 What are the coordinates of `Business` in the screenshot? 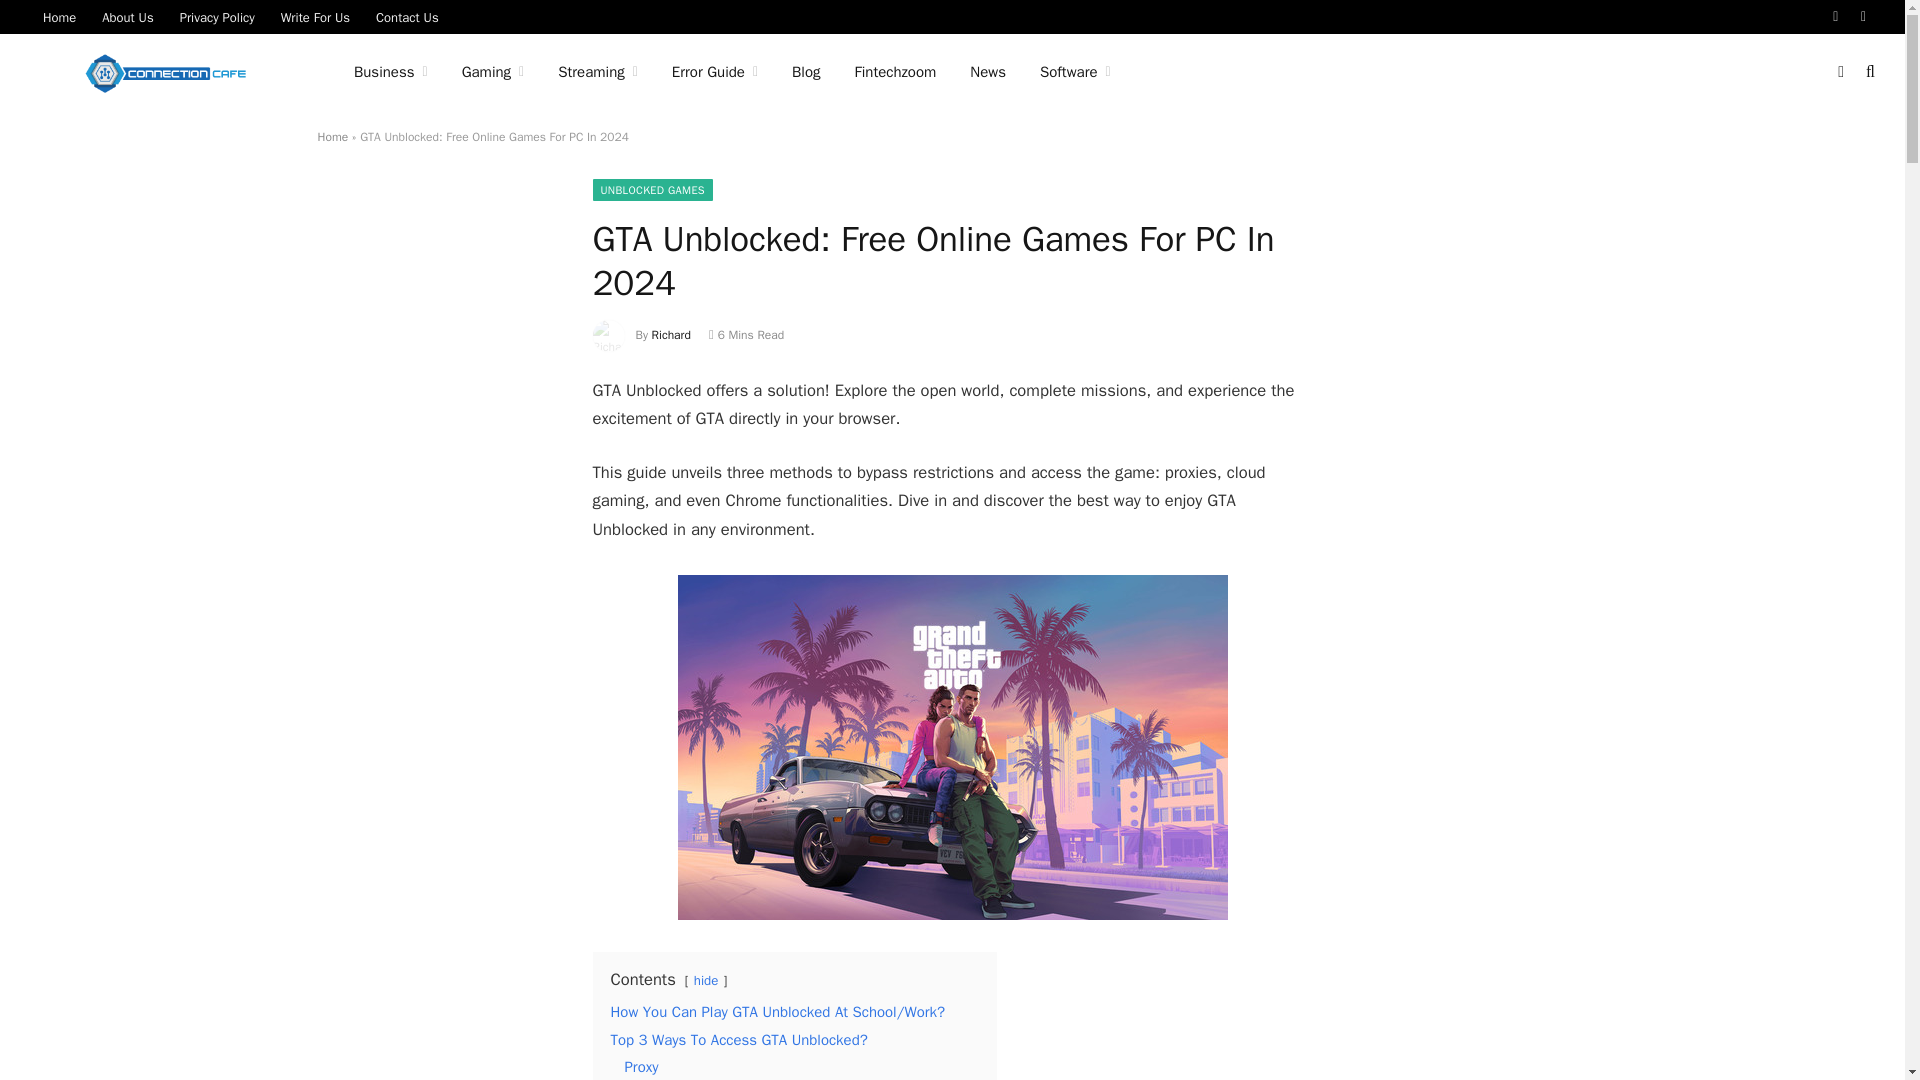 It's located at (391, 72).